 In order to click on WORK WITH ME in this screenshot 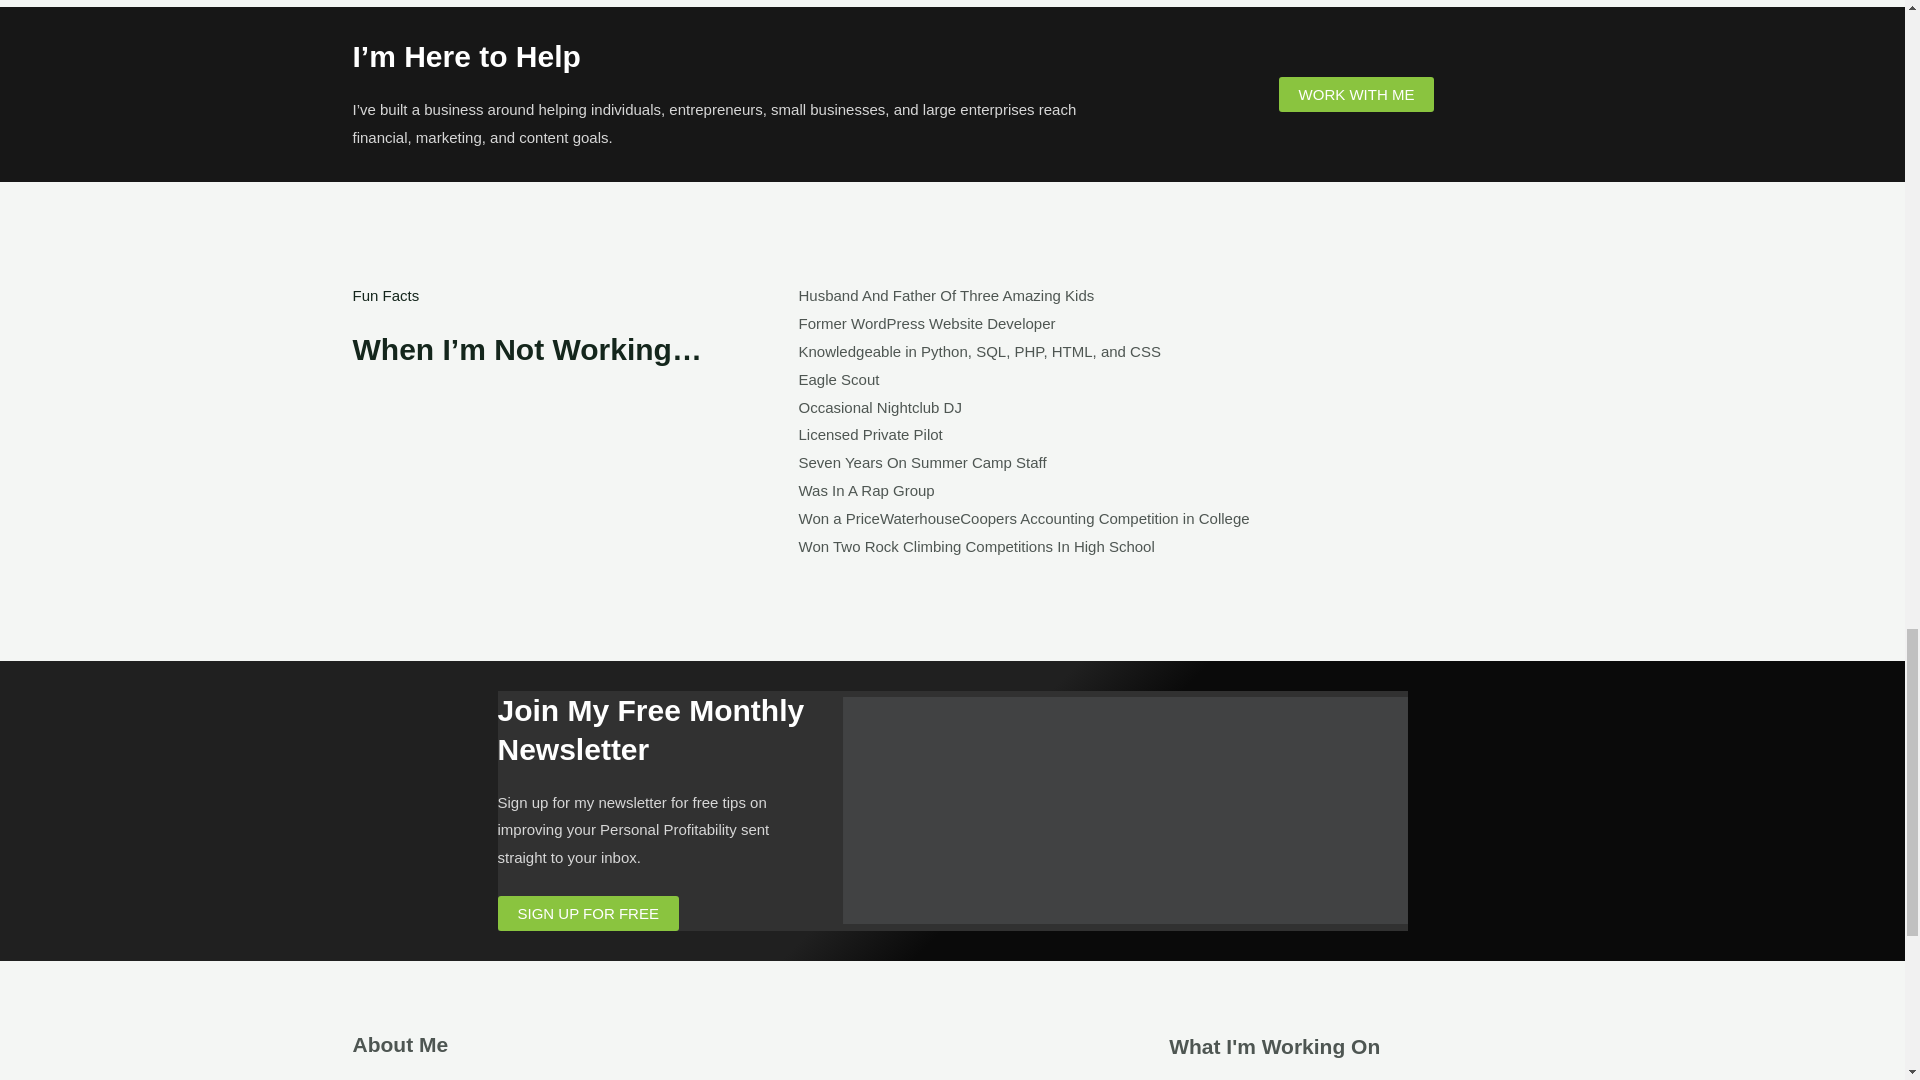, I will do `click(1356, 94)`.